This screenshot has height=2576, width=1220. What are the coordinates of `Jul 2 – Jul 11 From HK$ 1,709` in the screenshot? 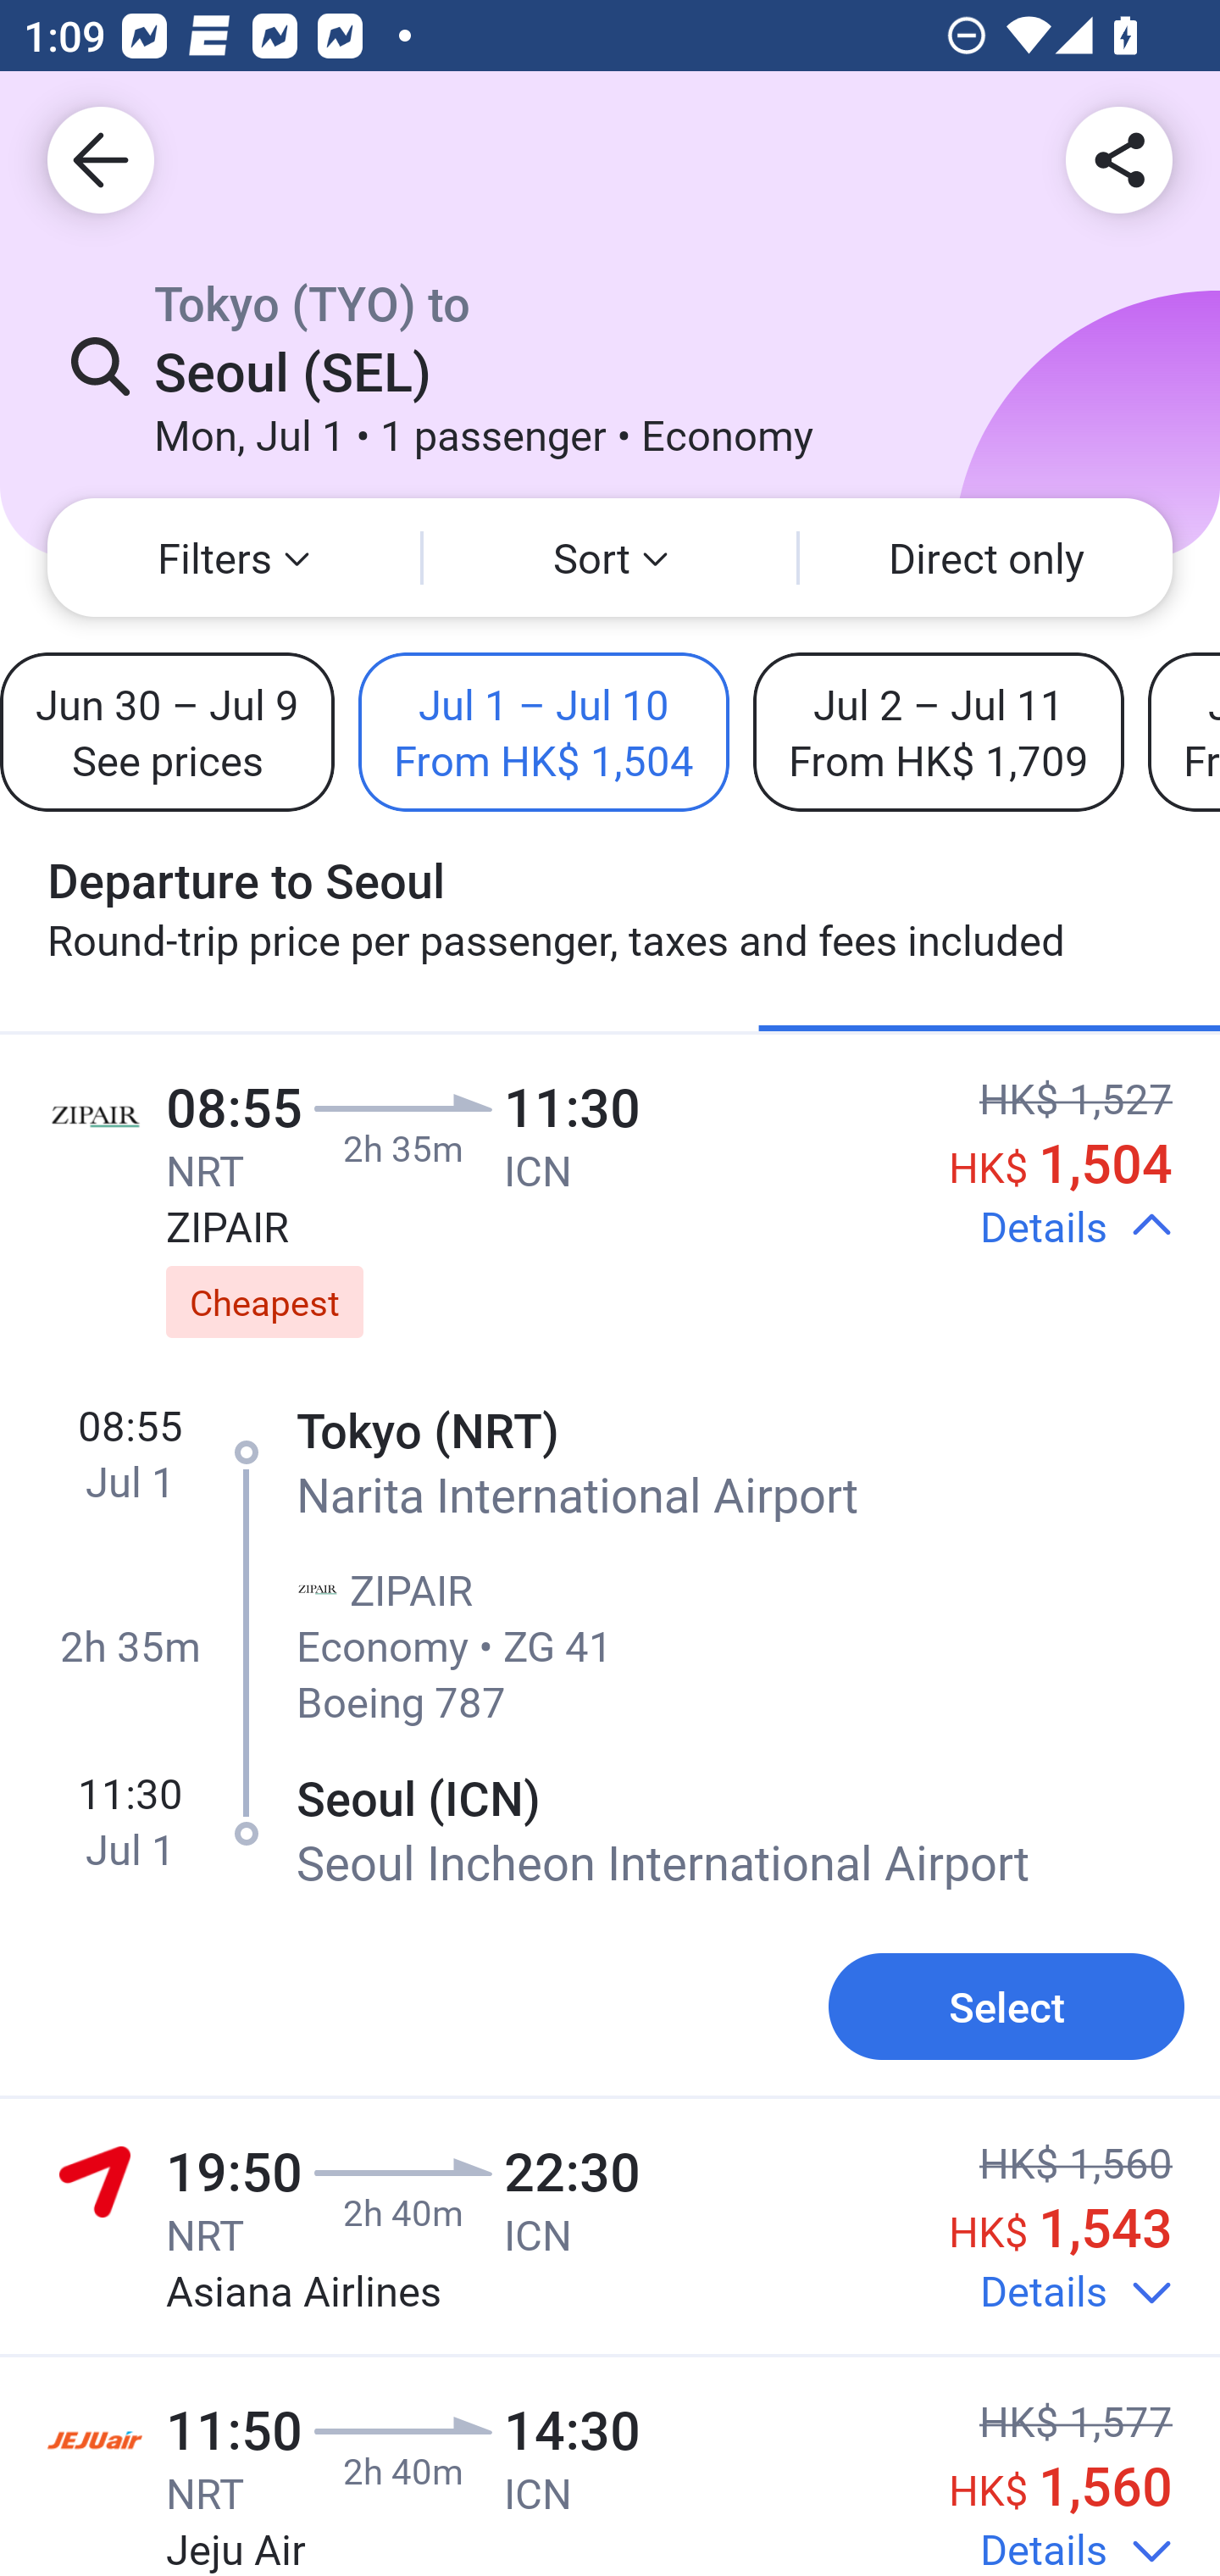 It's located at (939, 731).